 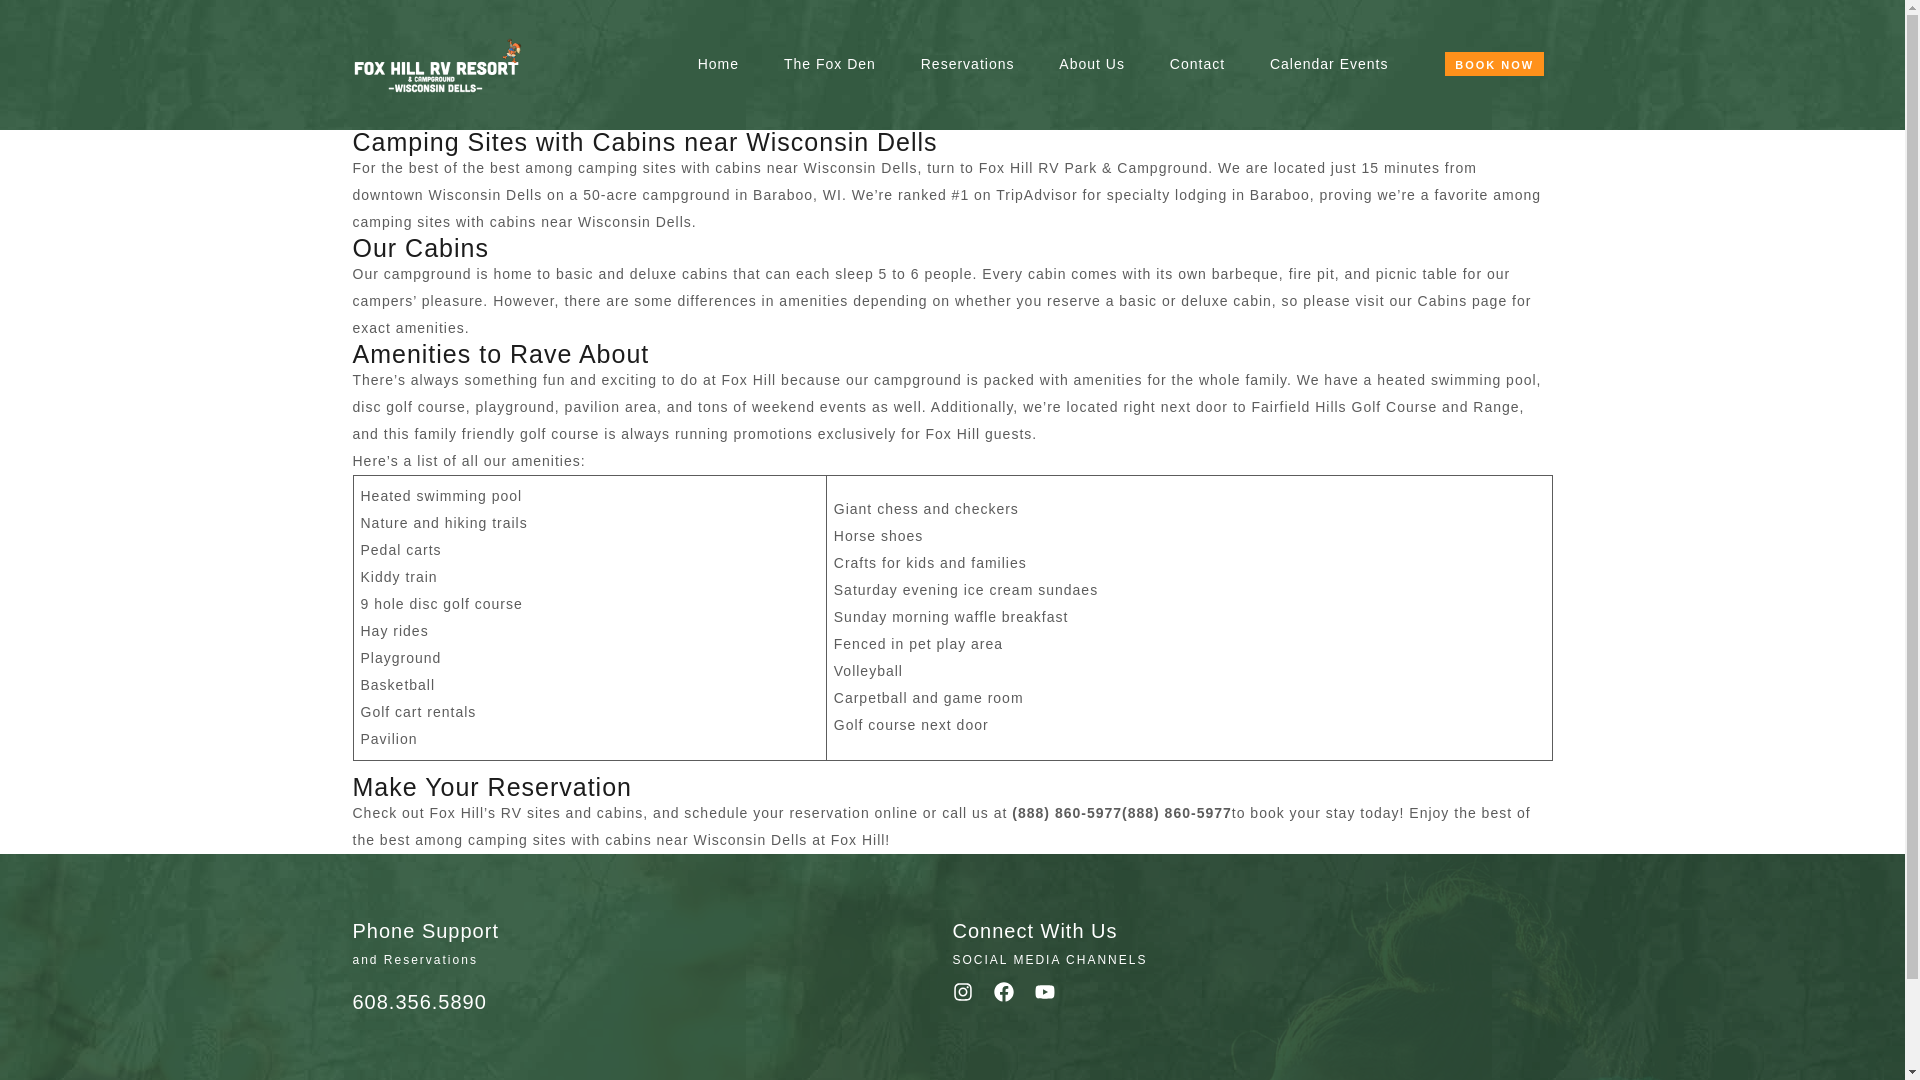 I want to click on RV sites, so click(x=530, y=812).